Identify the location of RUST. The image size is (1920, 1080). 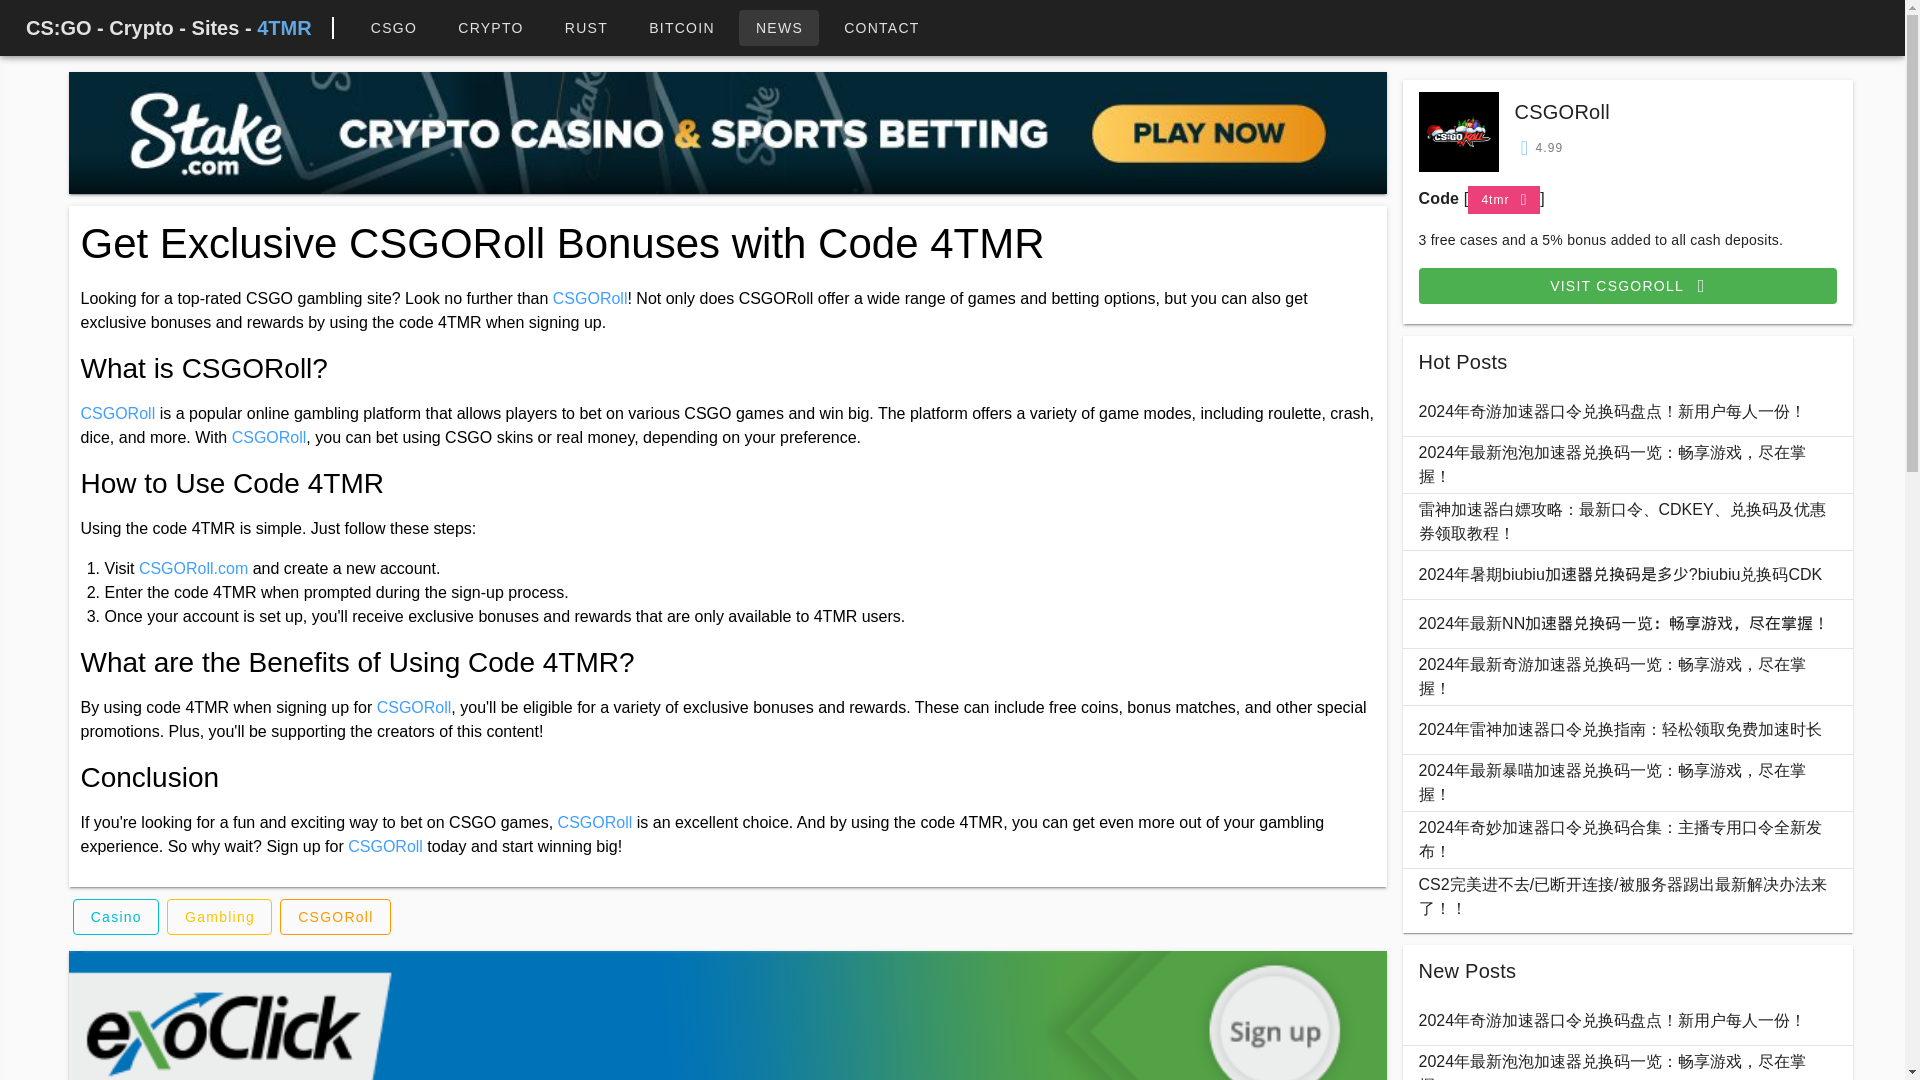
(586, 28).